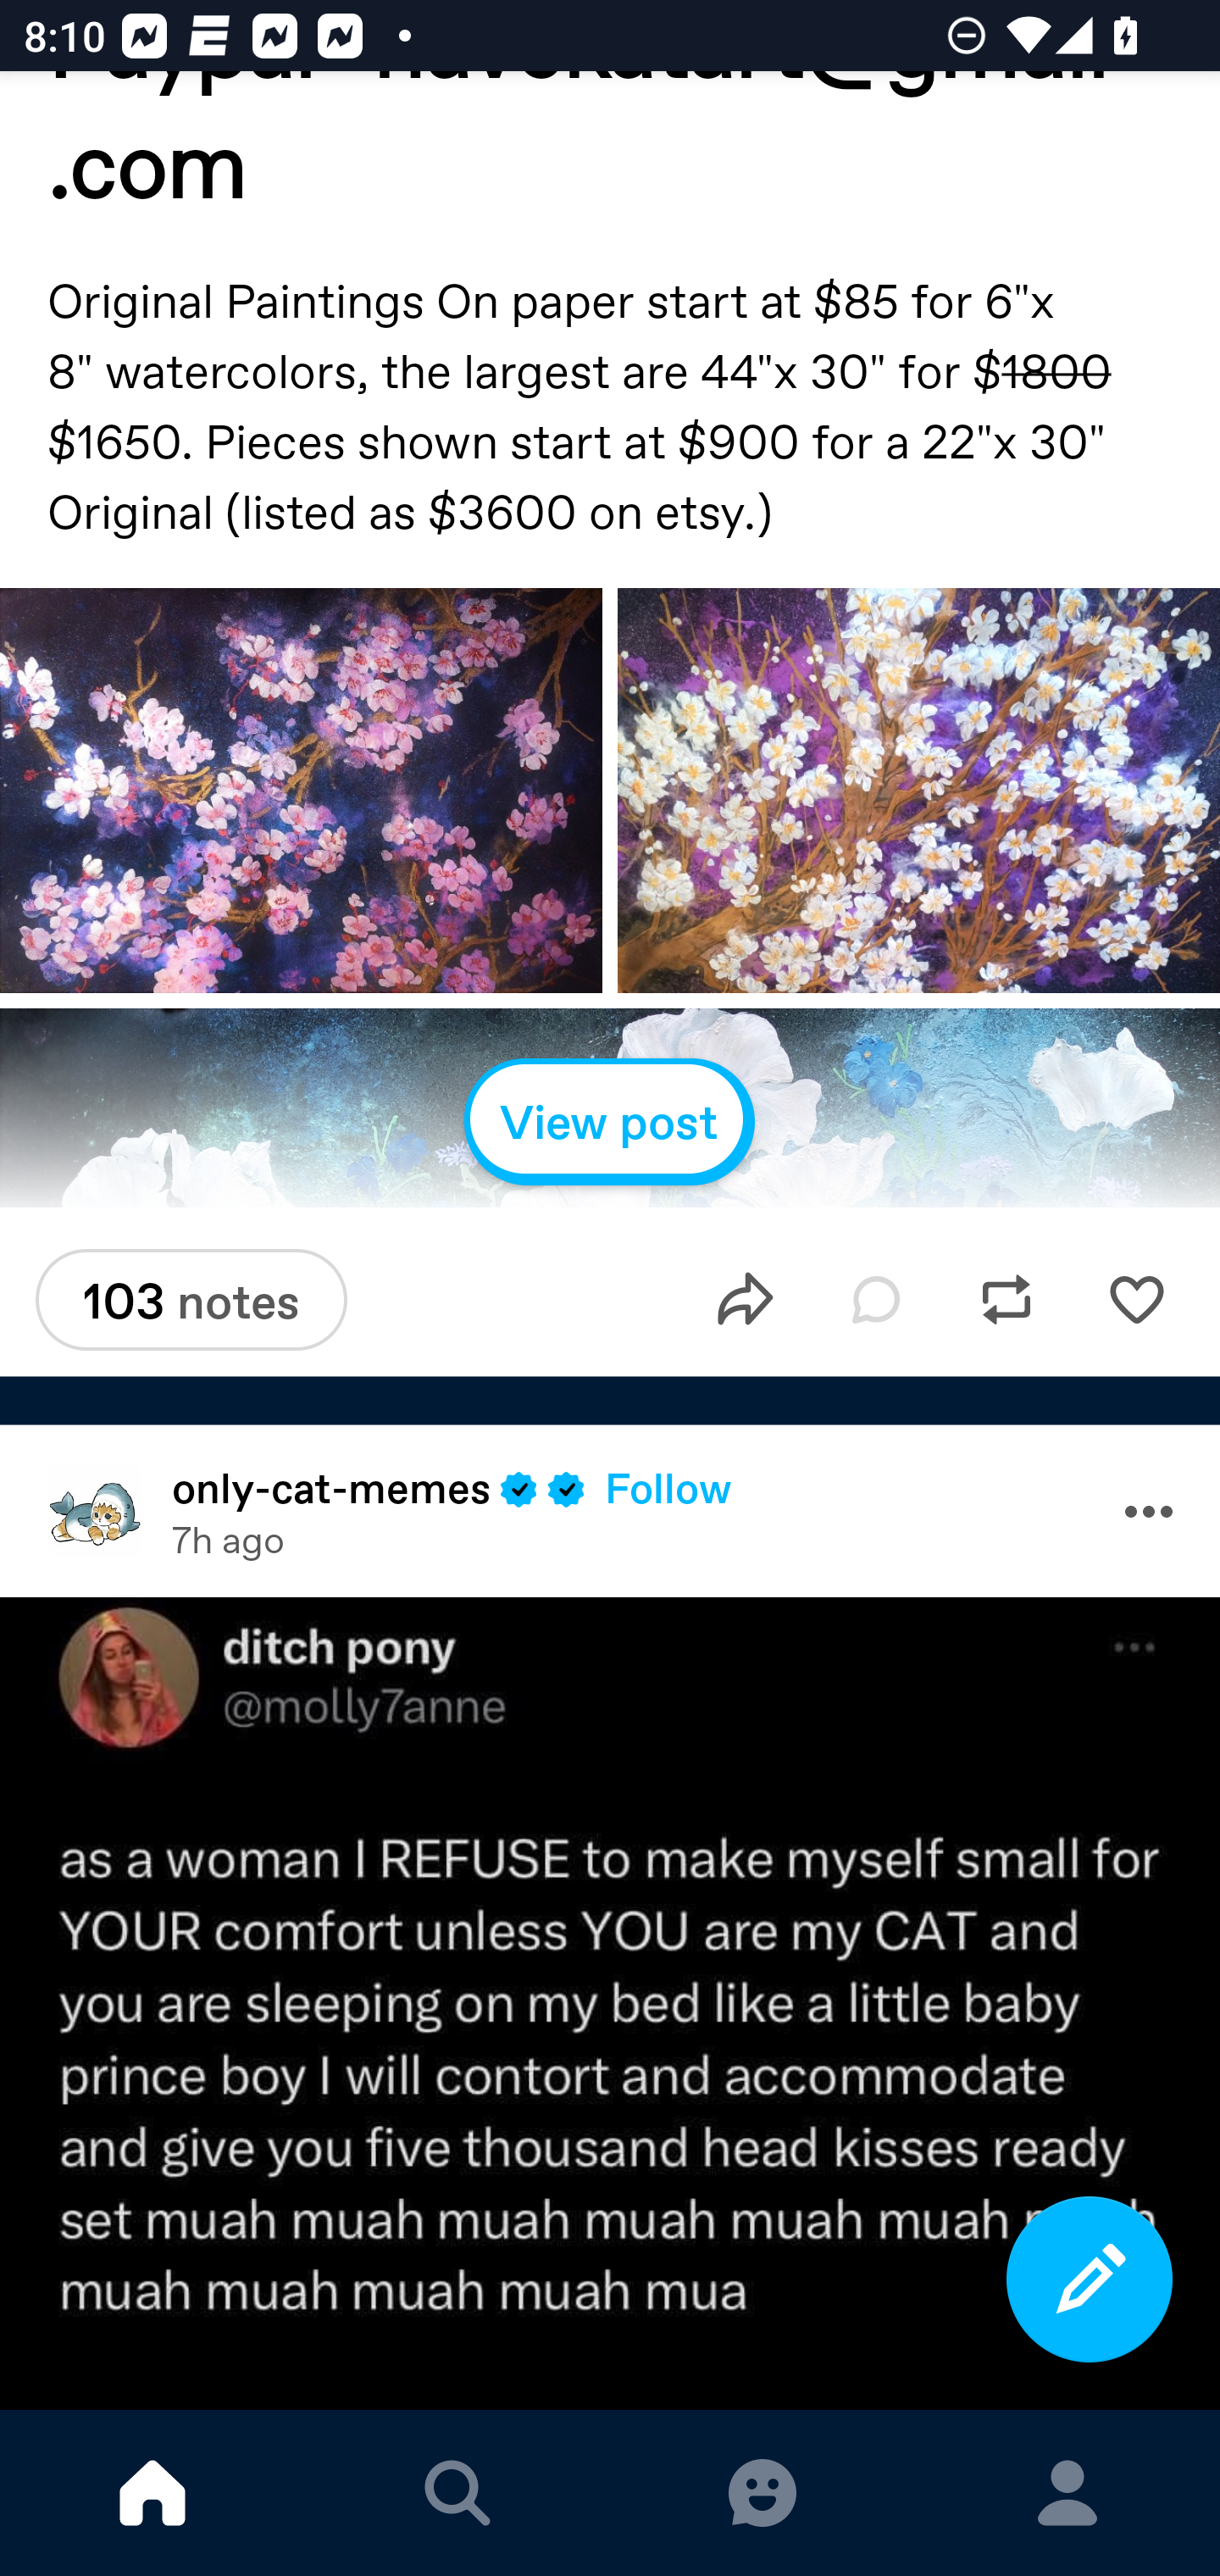  Describe the element at coordinates (1006, 1301) in the screenshot. I see `Reblog` at that location.